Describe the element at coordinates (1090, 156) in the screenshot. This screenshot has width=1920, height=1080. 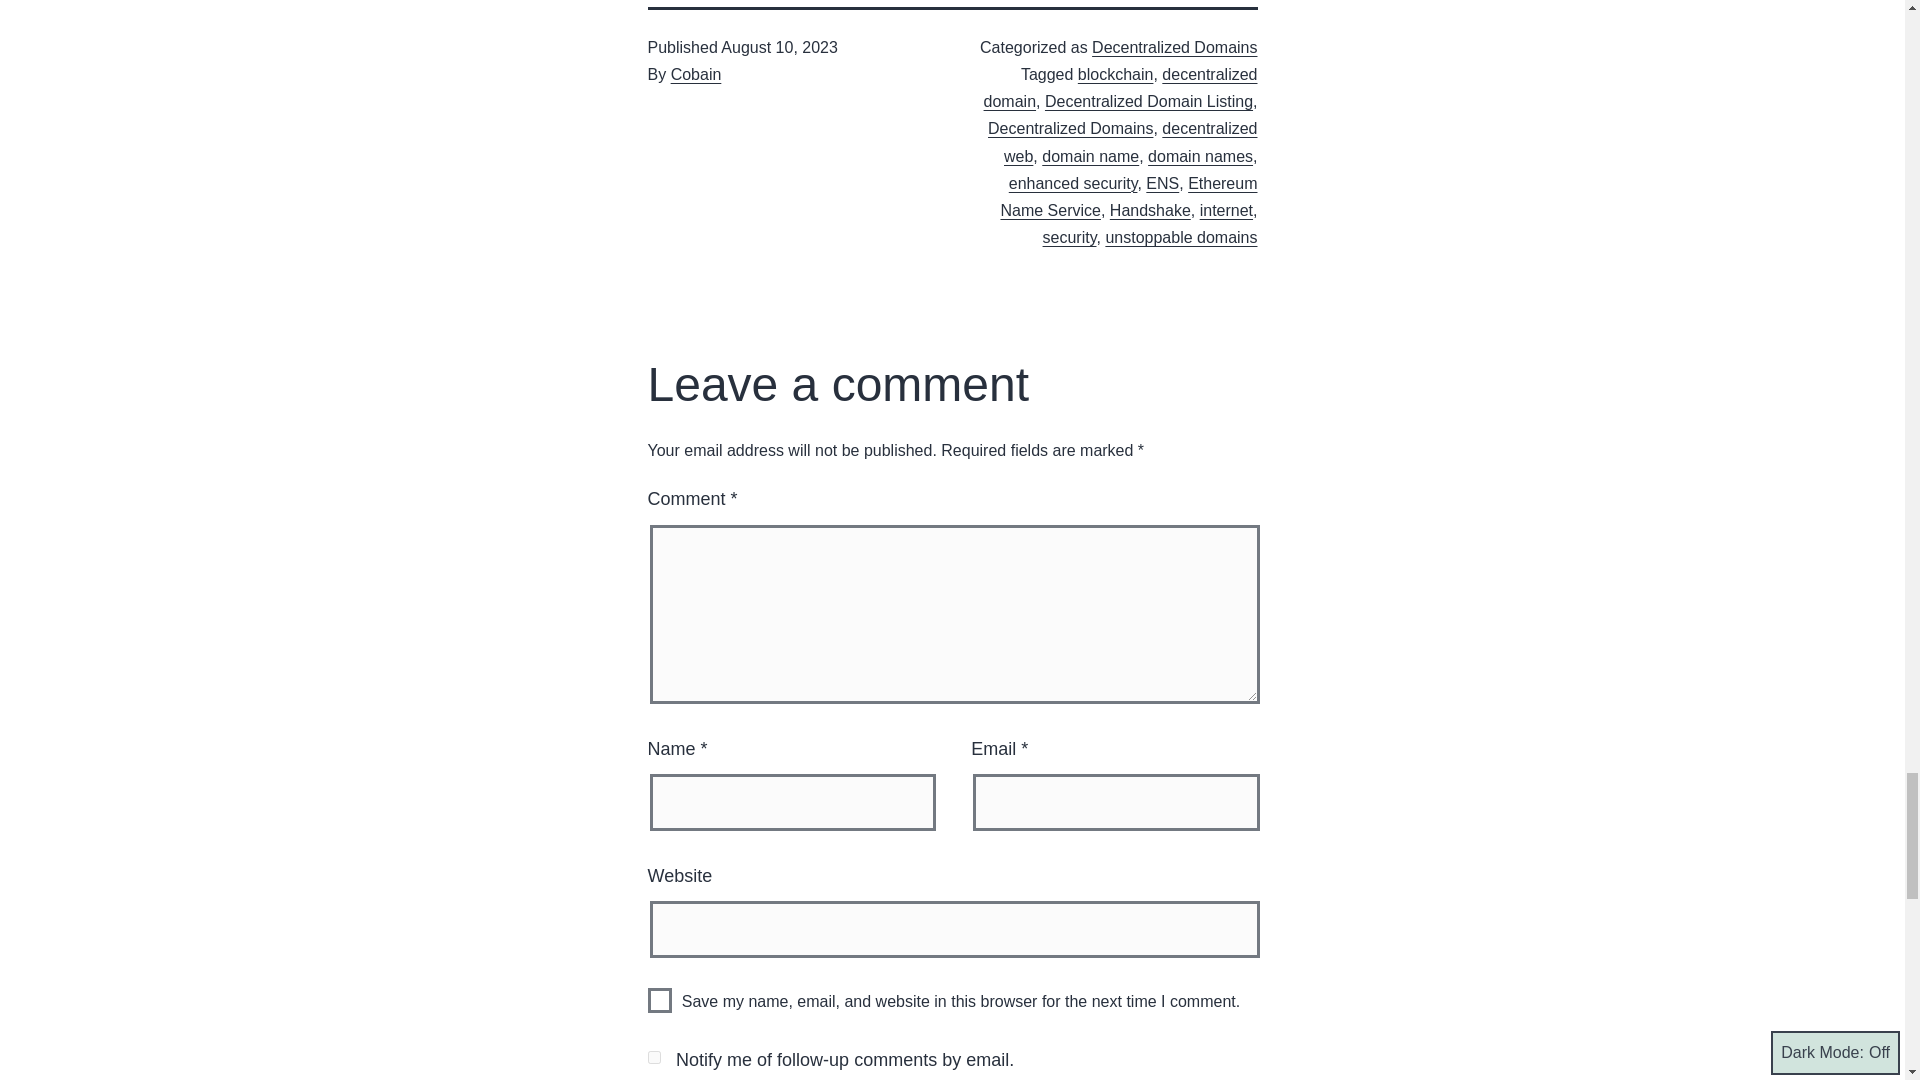
I see `domain name` at that location.